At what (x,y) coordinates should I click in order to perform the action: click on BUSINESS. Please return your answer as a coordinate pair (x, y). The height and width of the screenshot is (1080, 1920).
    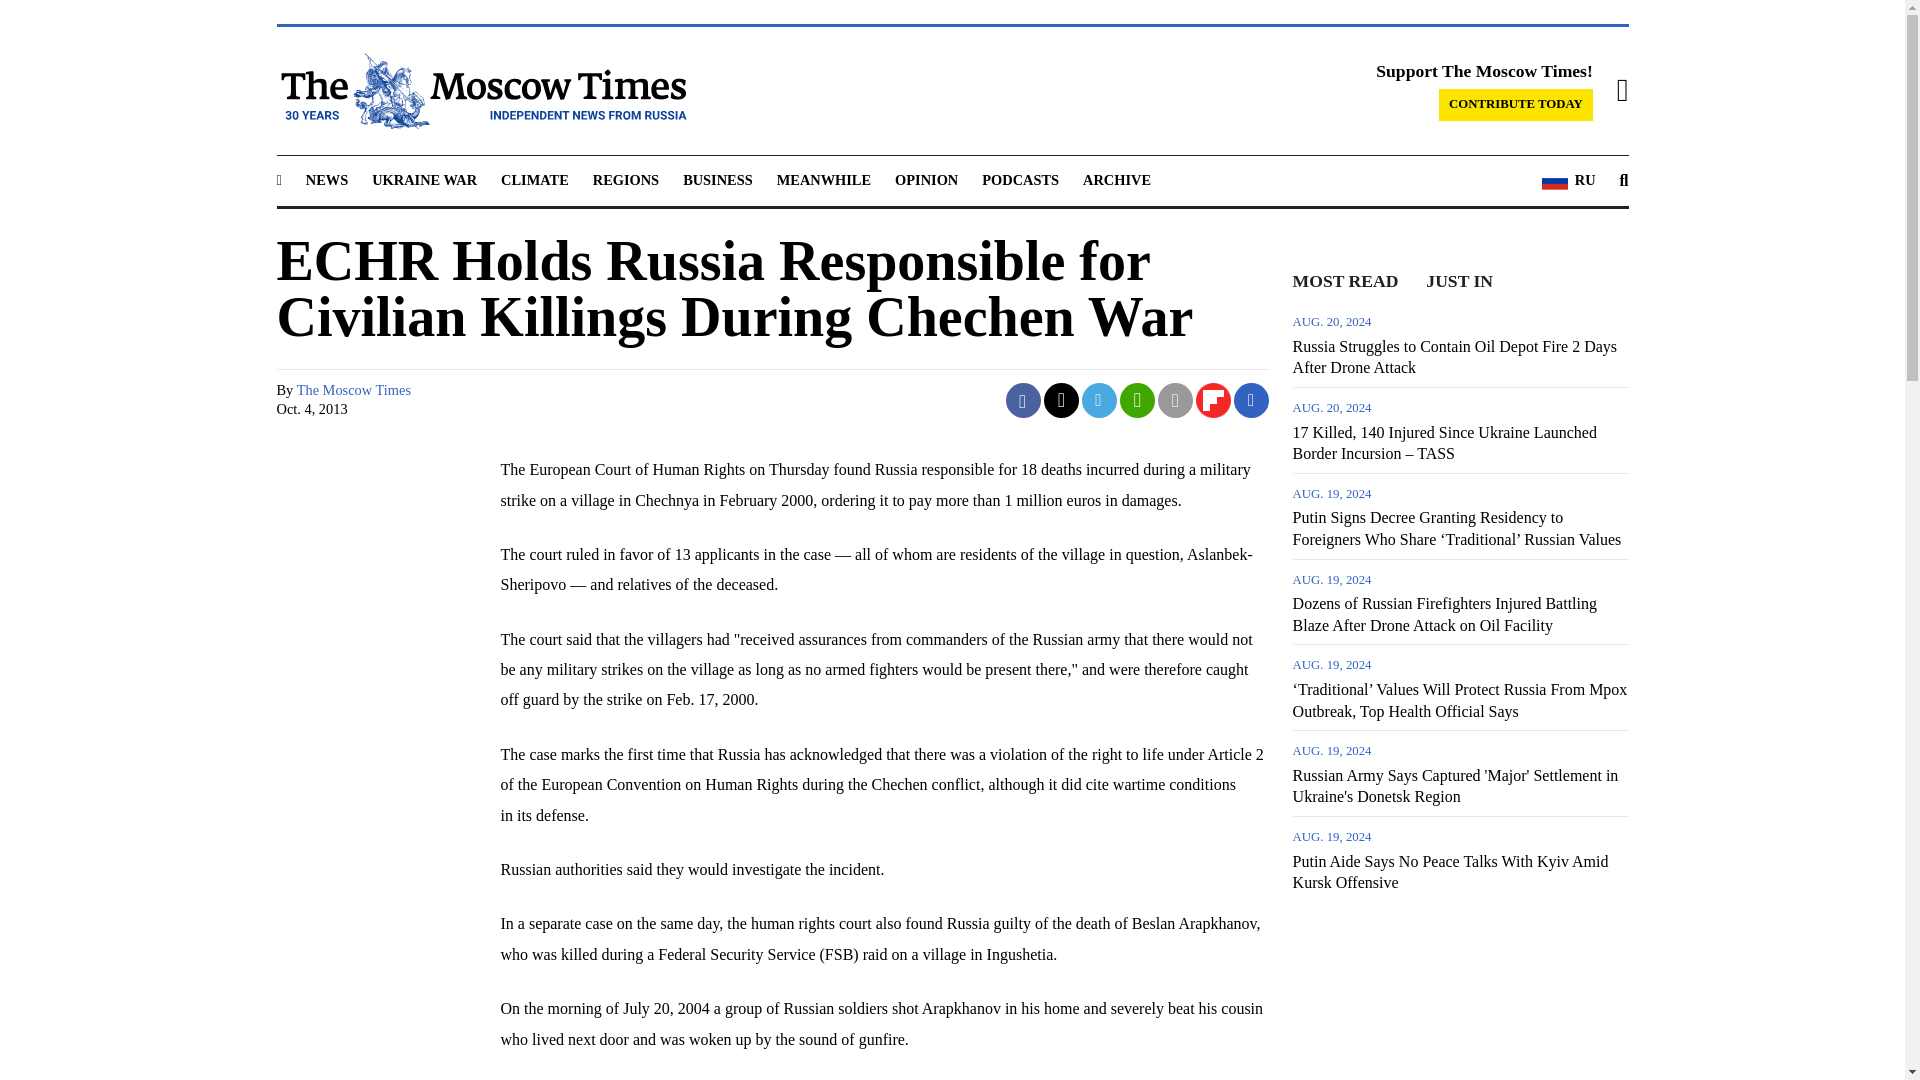
    Looking at the image, I should click on (718, 179).